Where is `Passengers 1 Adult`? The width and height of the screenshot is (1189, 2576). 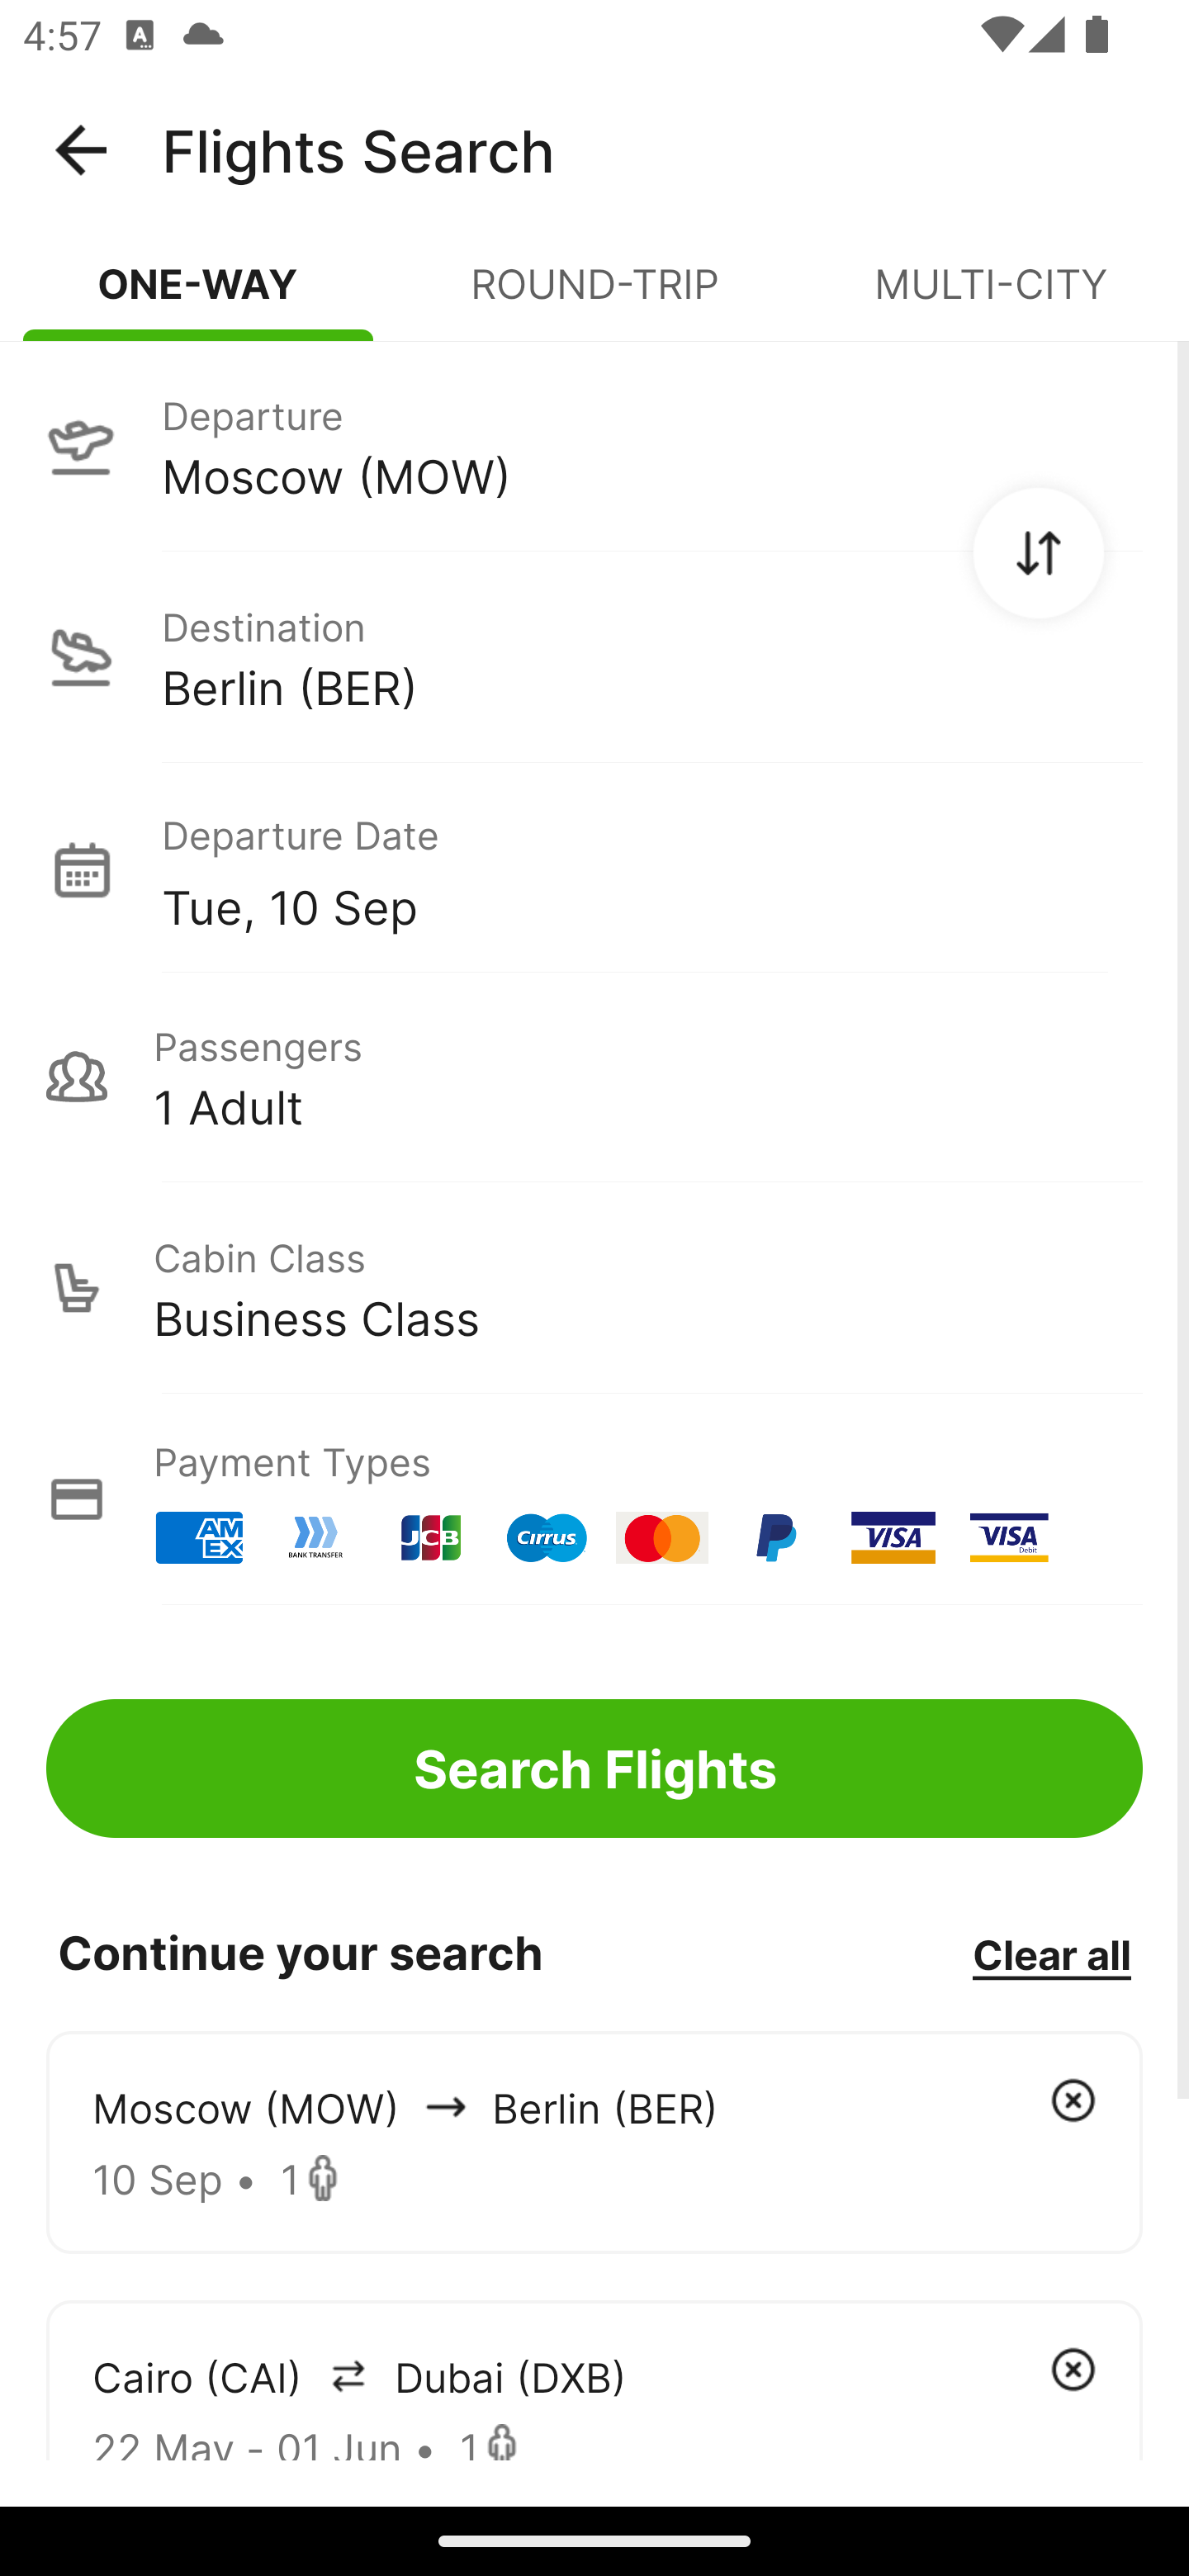
Passengers 1 Adult is located at coordinates (594, 1077).